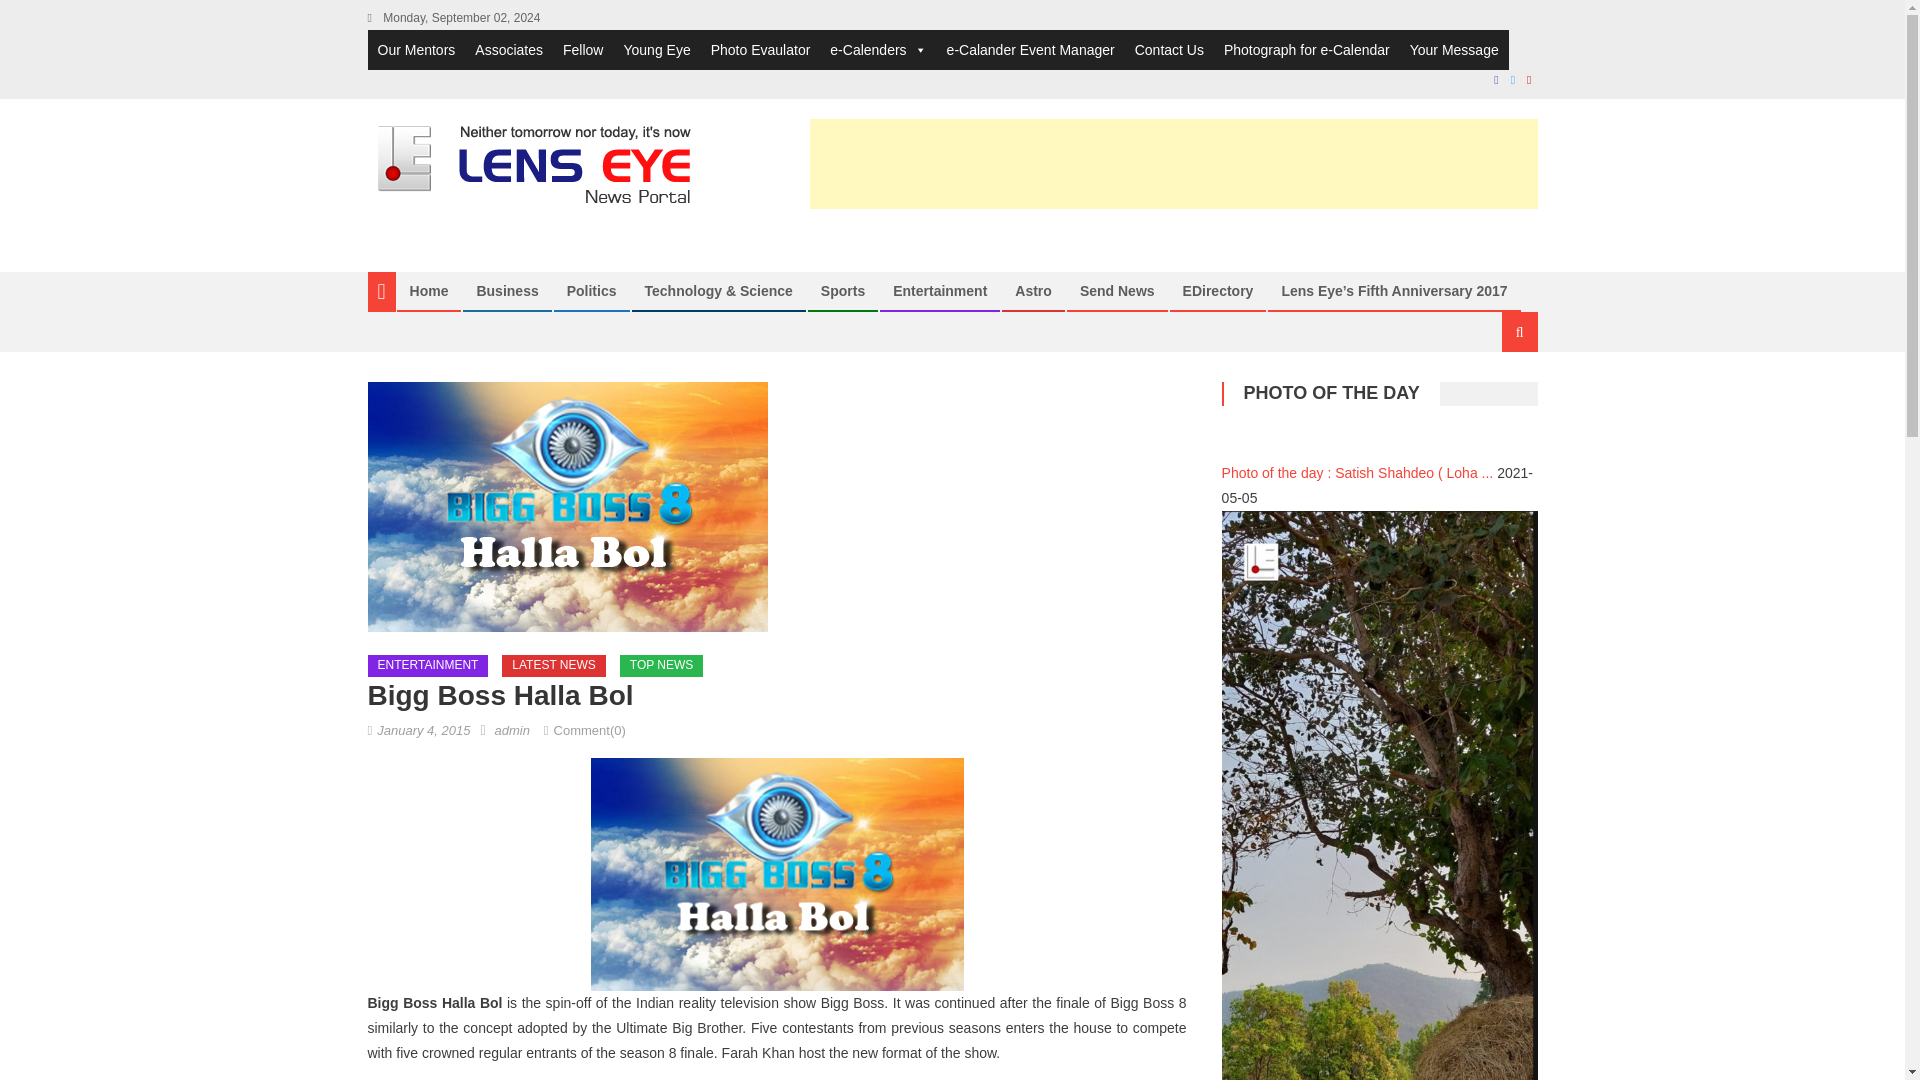 This screenshot has height=1080, width=1920. I want to click on EDirectory, so click(1218, 290).